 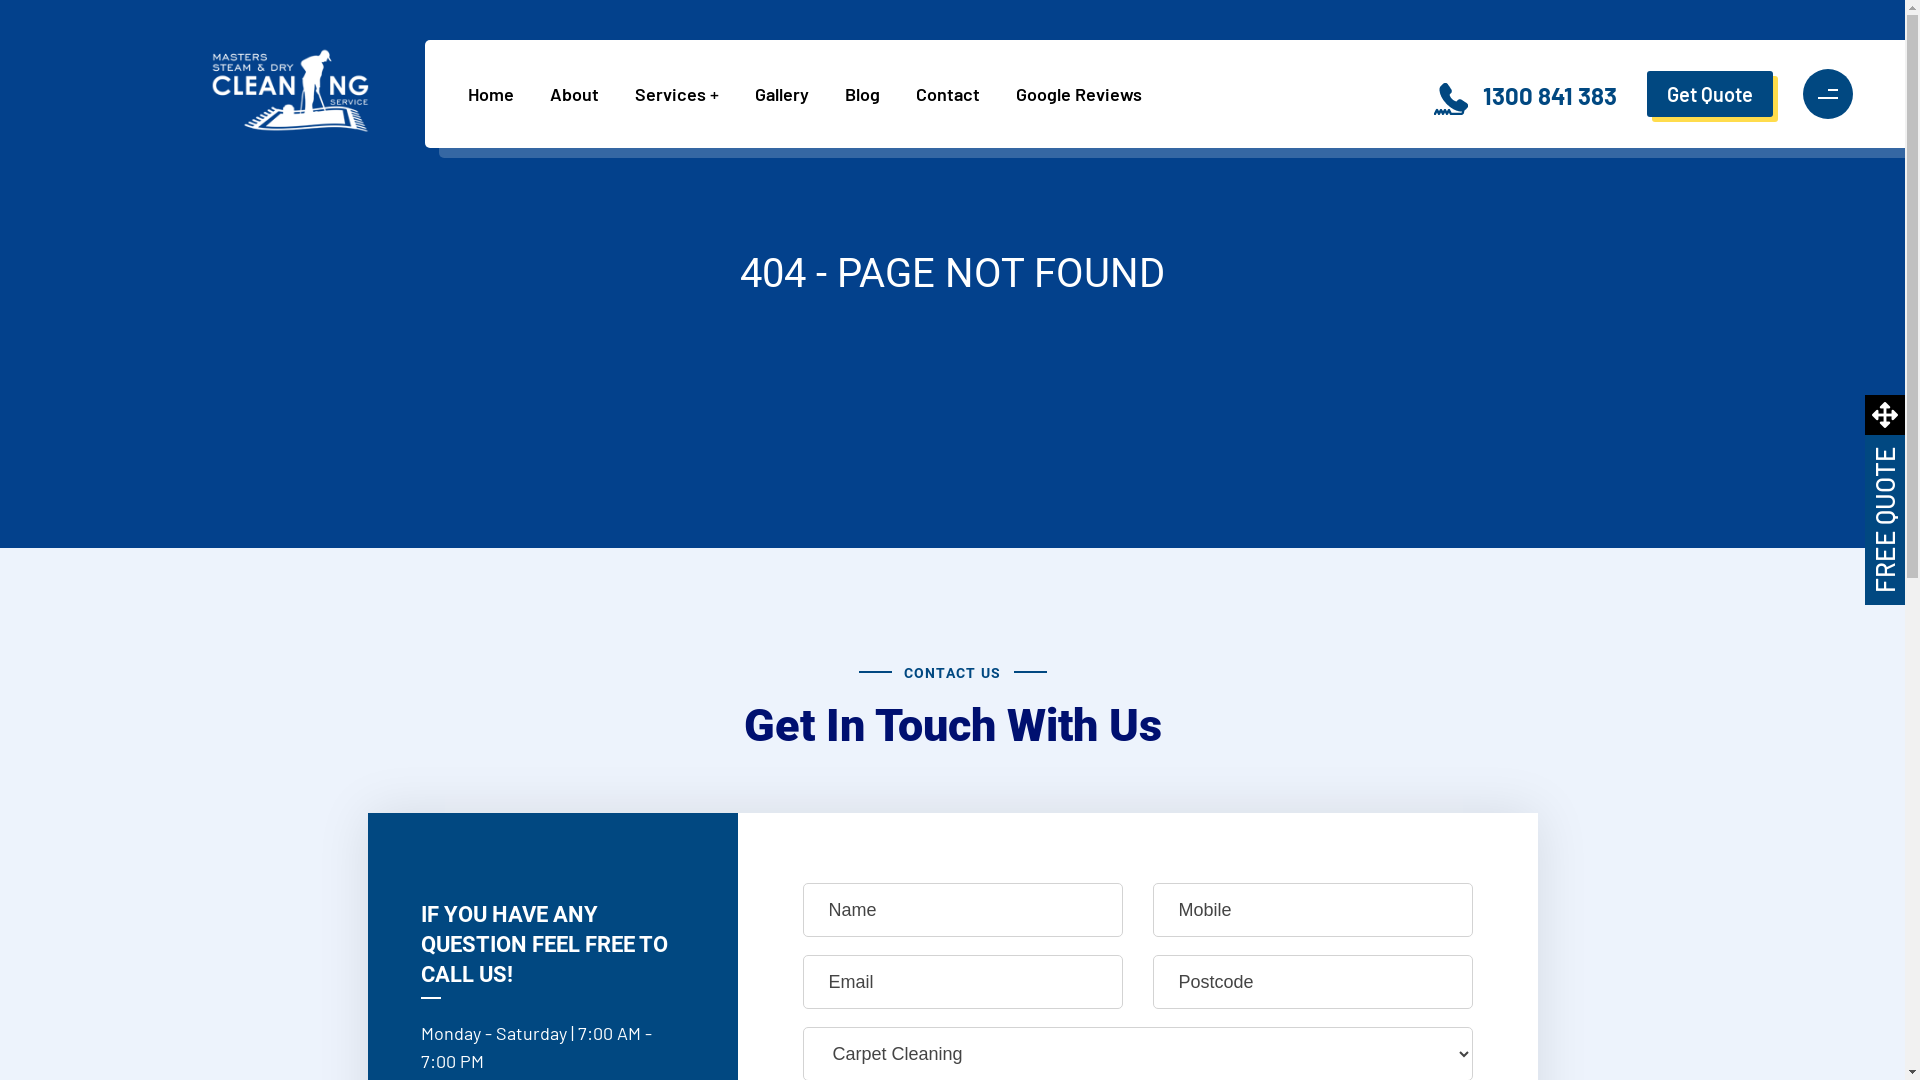 What do you see at coordinates (956, 94) in the screenshot?
I see `Contact` at bounding box center [956, 94].